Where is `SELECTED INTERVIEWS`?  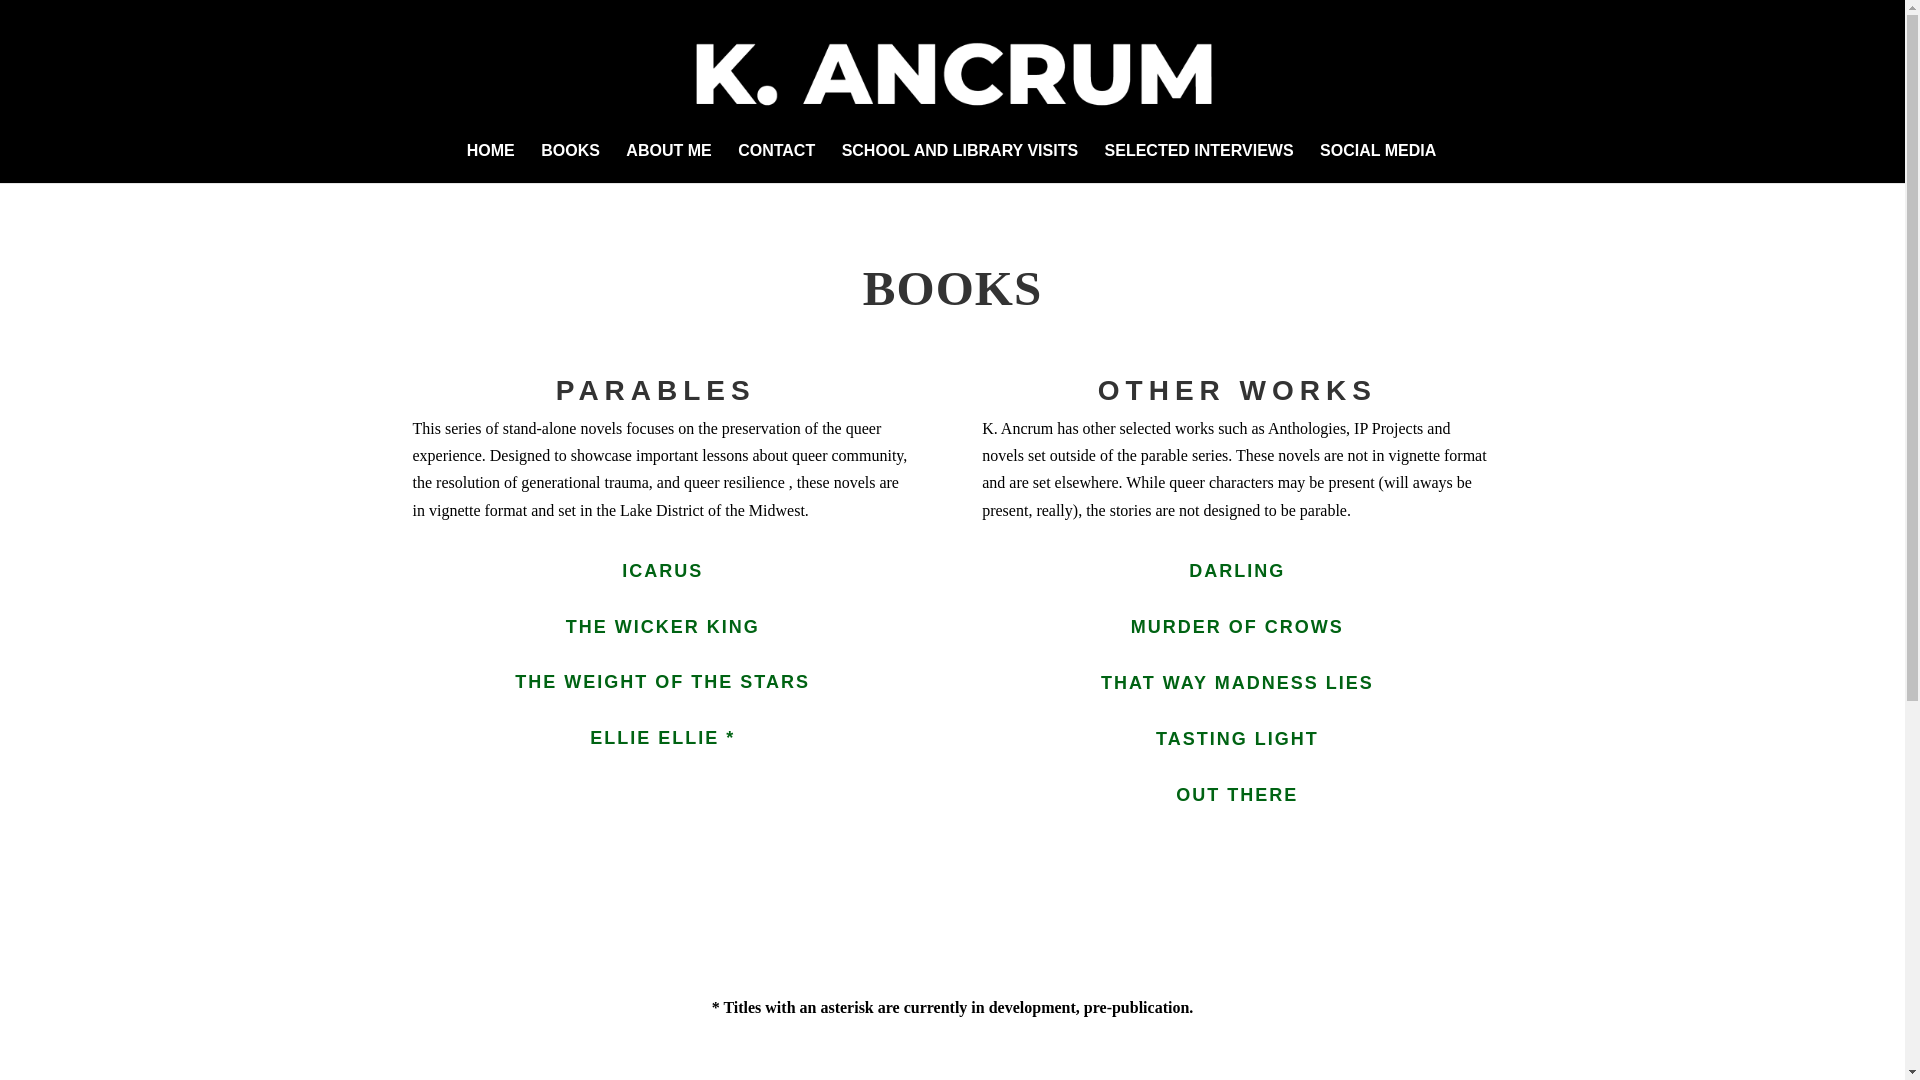 SELECTED INTERVIEWS is located at coordinates (1200, 162).